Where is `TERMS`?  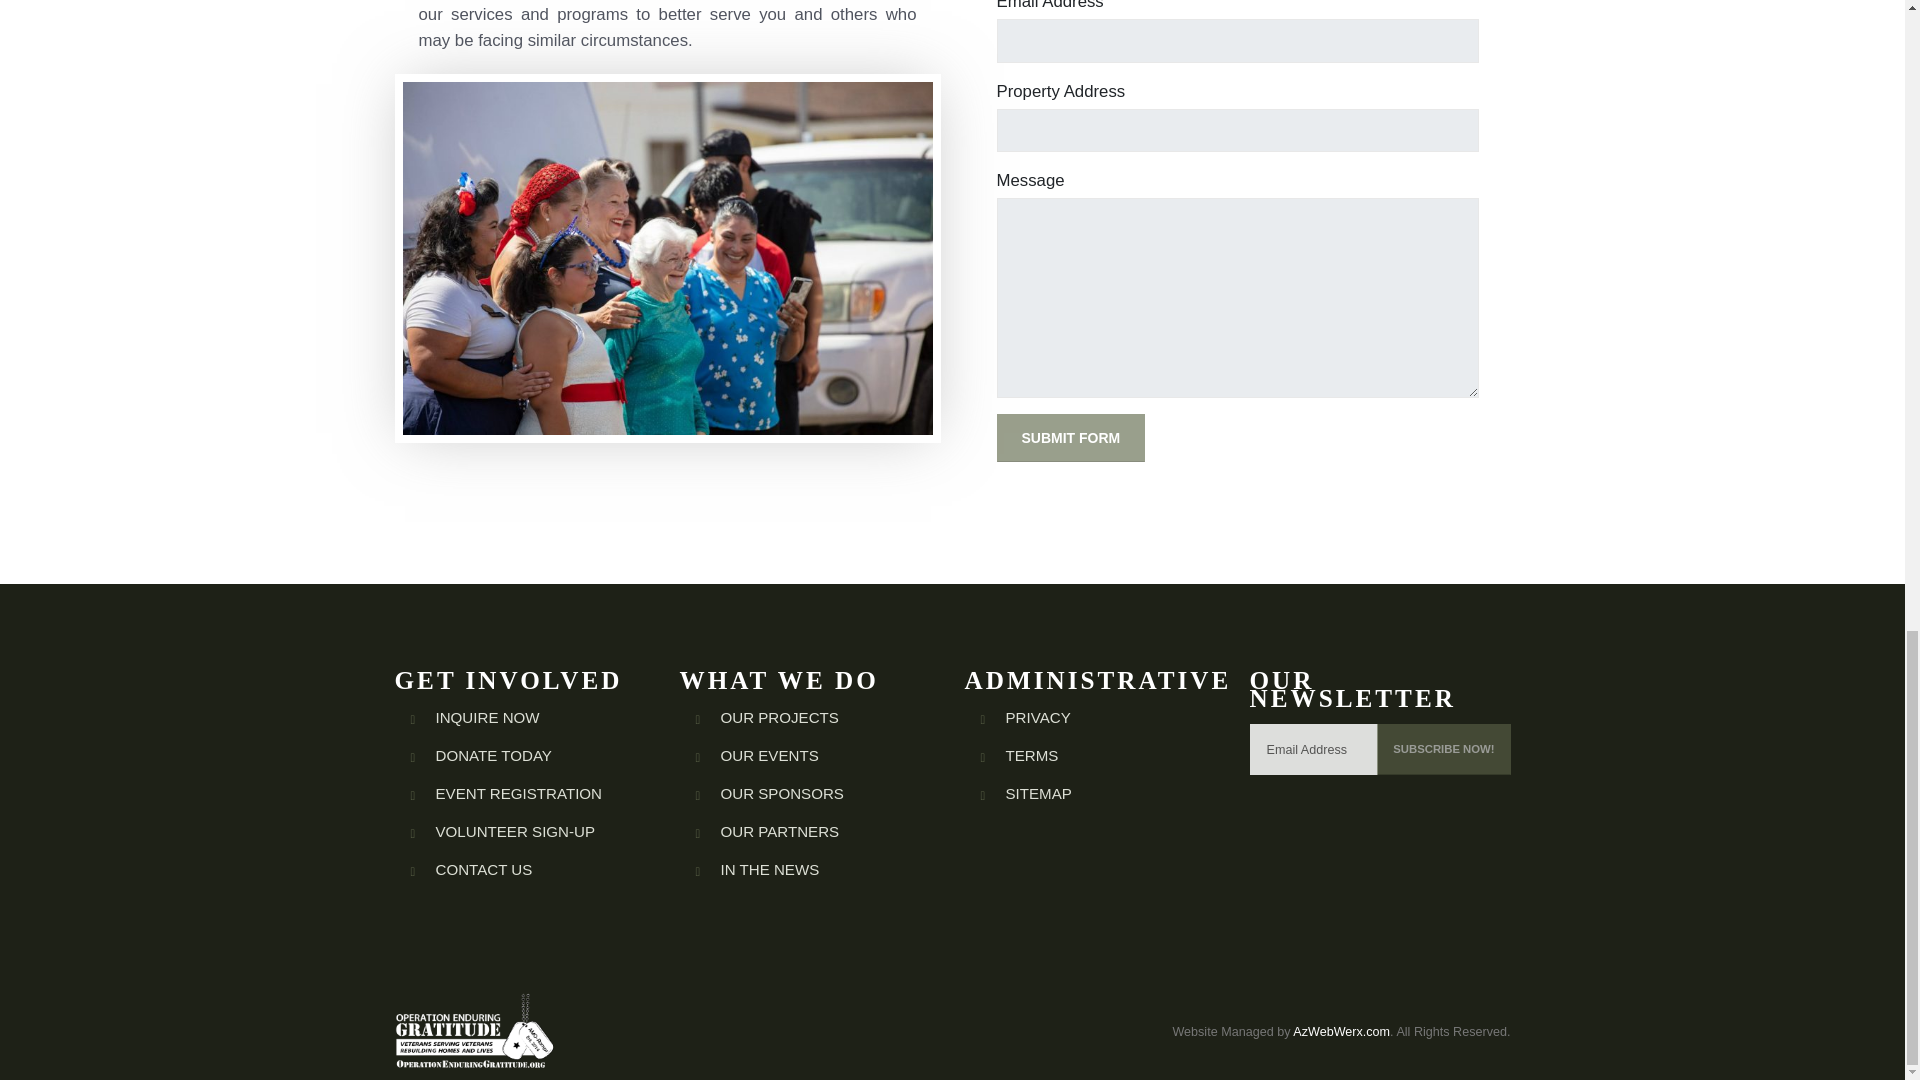 TERMS is located at coordinates (1032, 755).